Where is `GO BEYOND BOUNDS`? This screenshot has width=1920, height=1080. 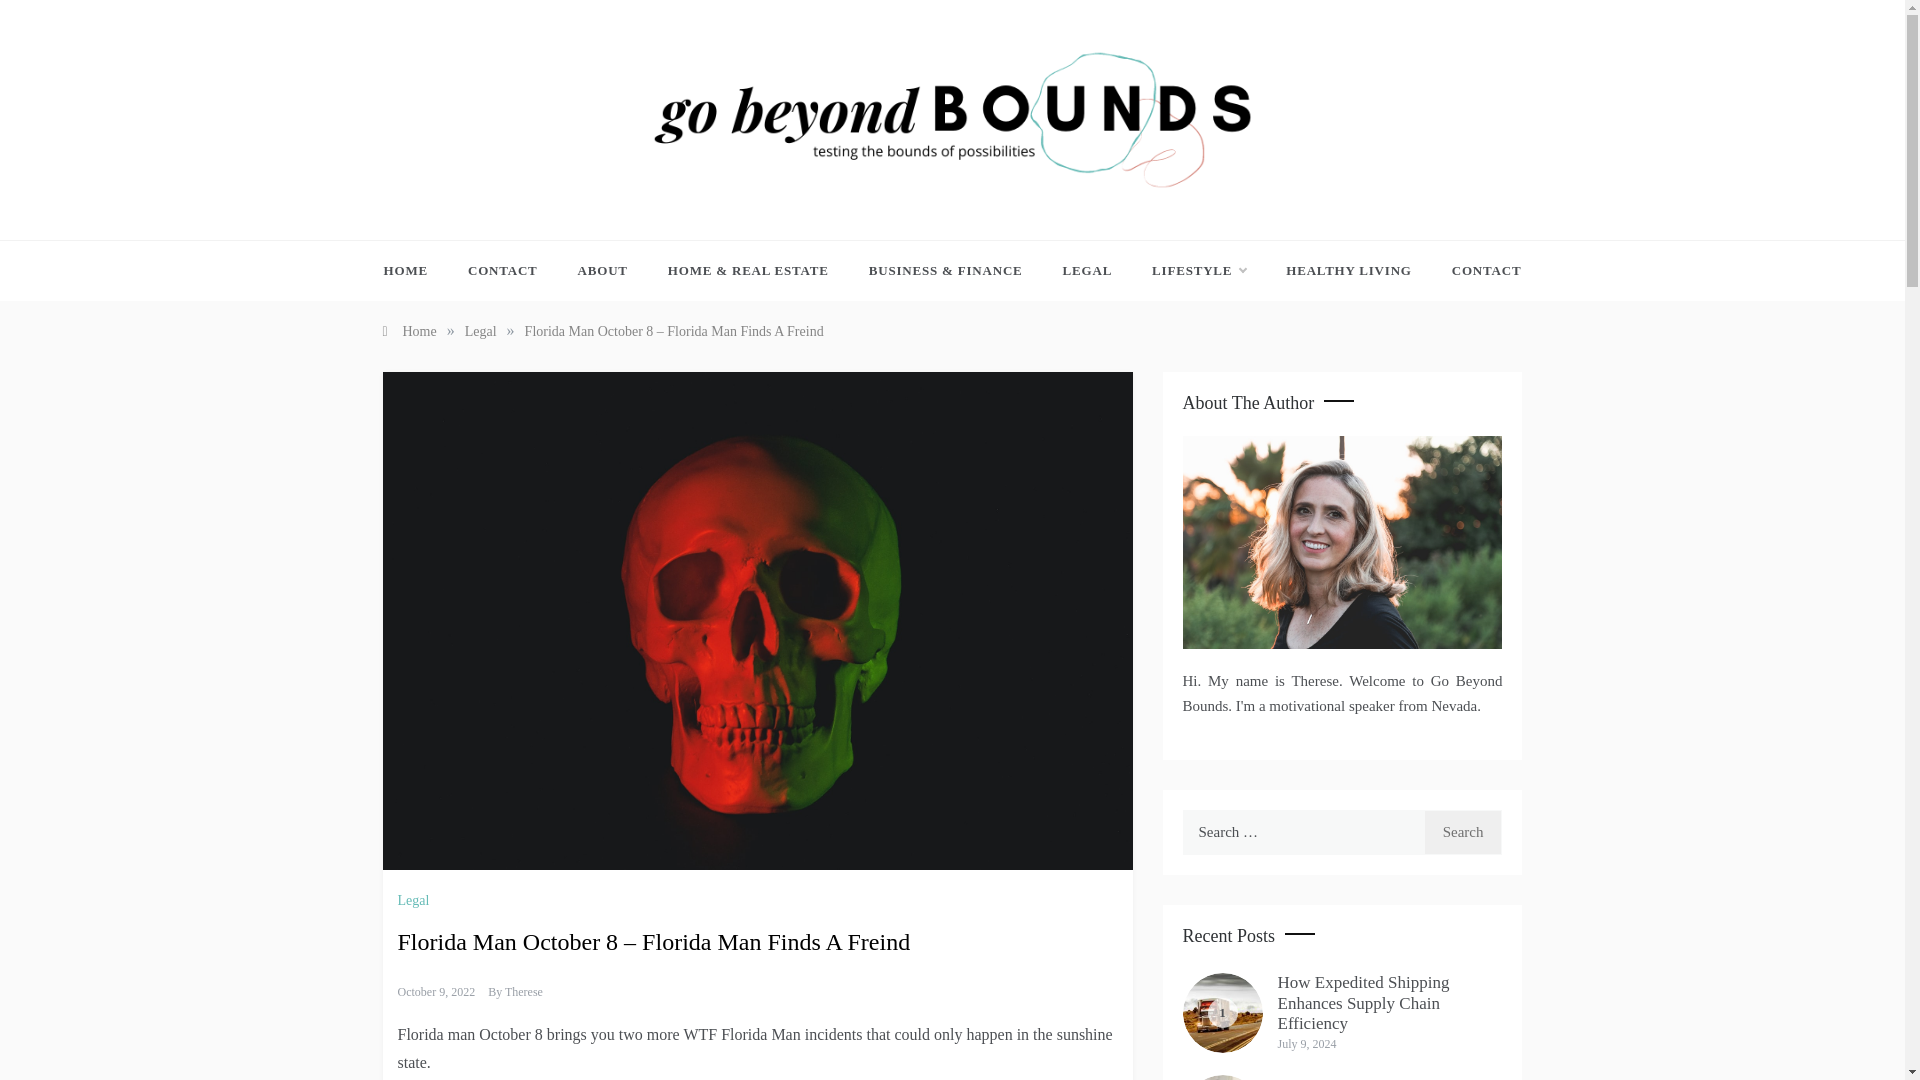
GO BEYOND BOUNDS is located at coordinates (816, 208).